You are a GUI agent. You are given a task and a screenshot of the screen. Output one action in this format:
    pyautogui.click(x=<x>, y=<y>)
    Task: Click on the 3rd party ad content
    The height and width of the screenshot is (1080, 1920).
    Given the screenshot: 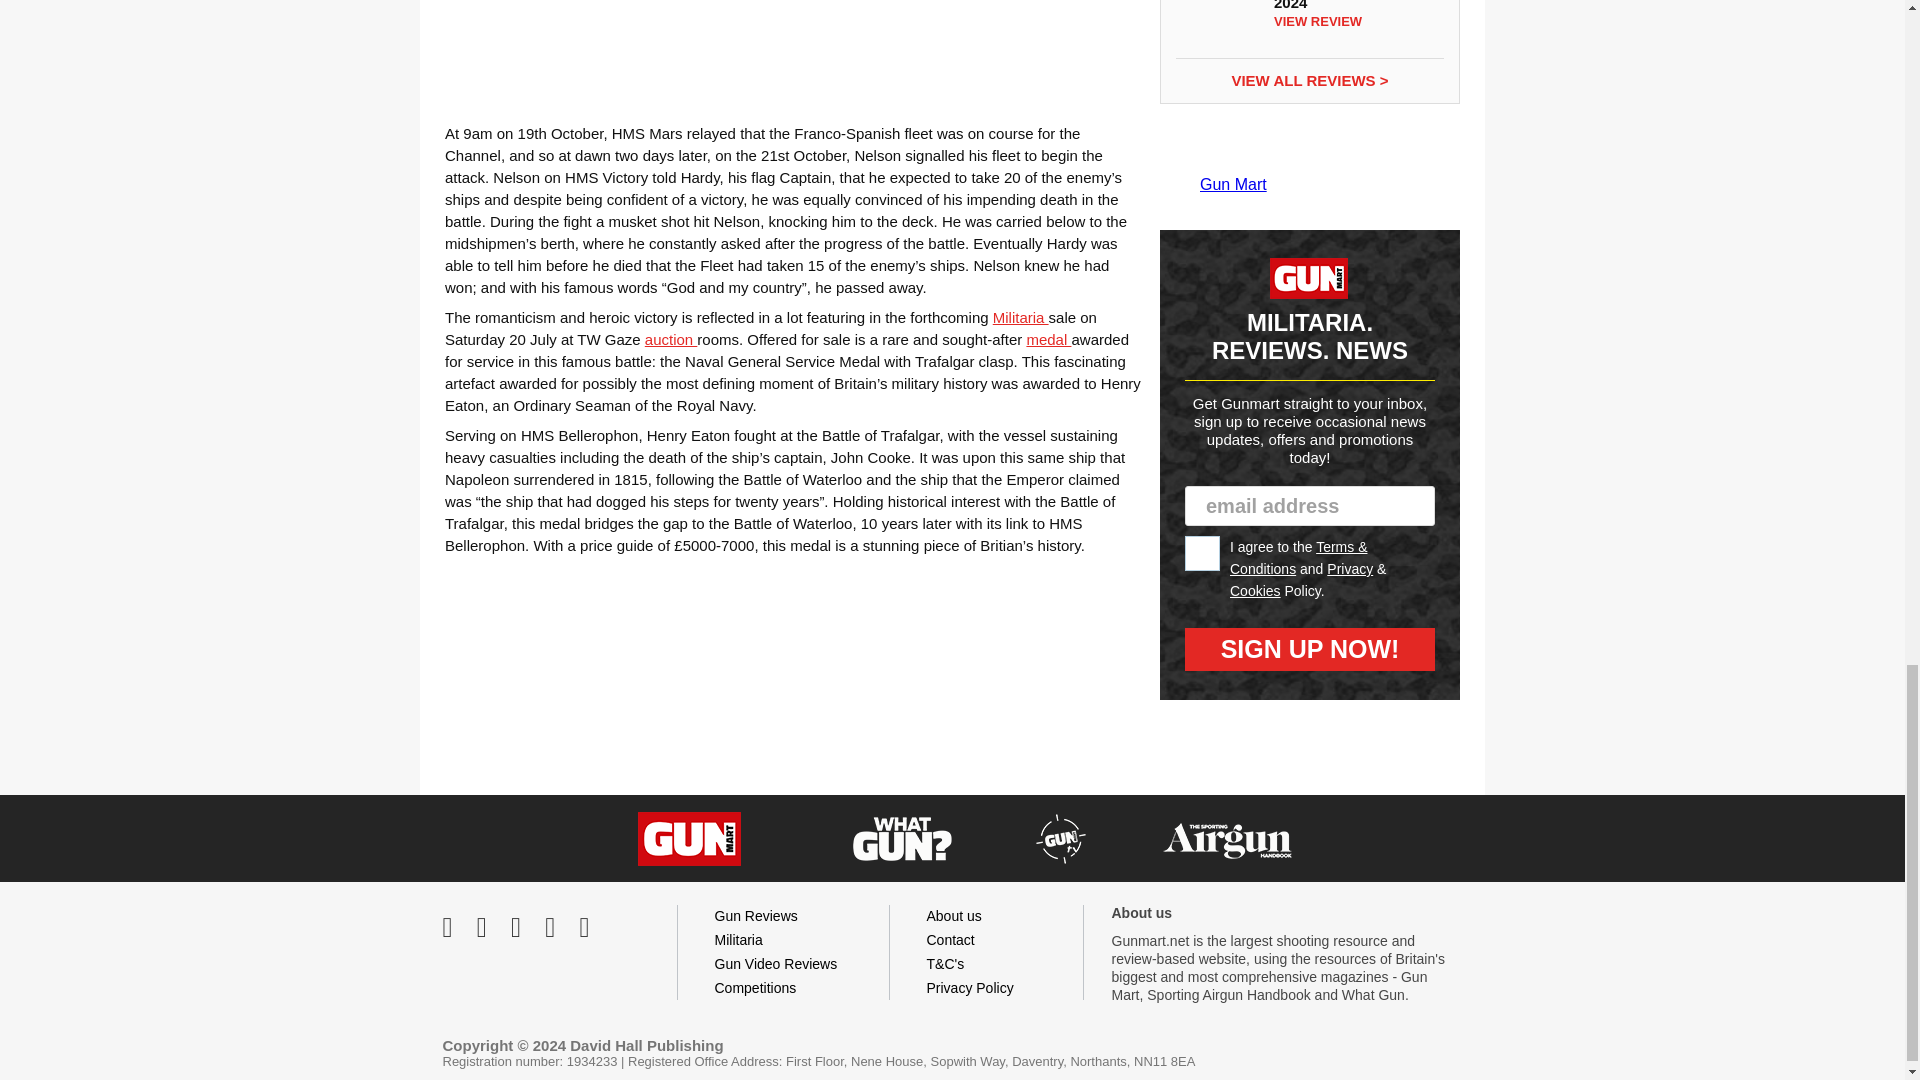 What is the action you would take?
    pyautogui.click(x=792, y=49)
    